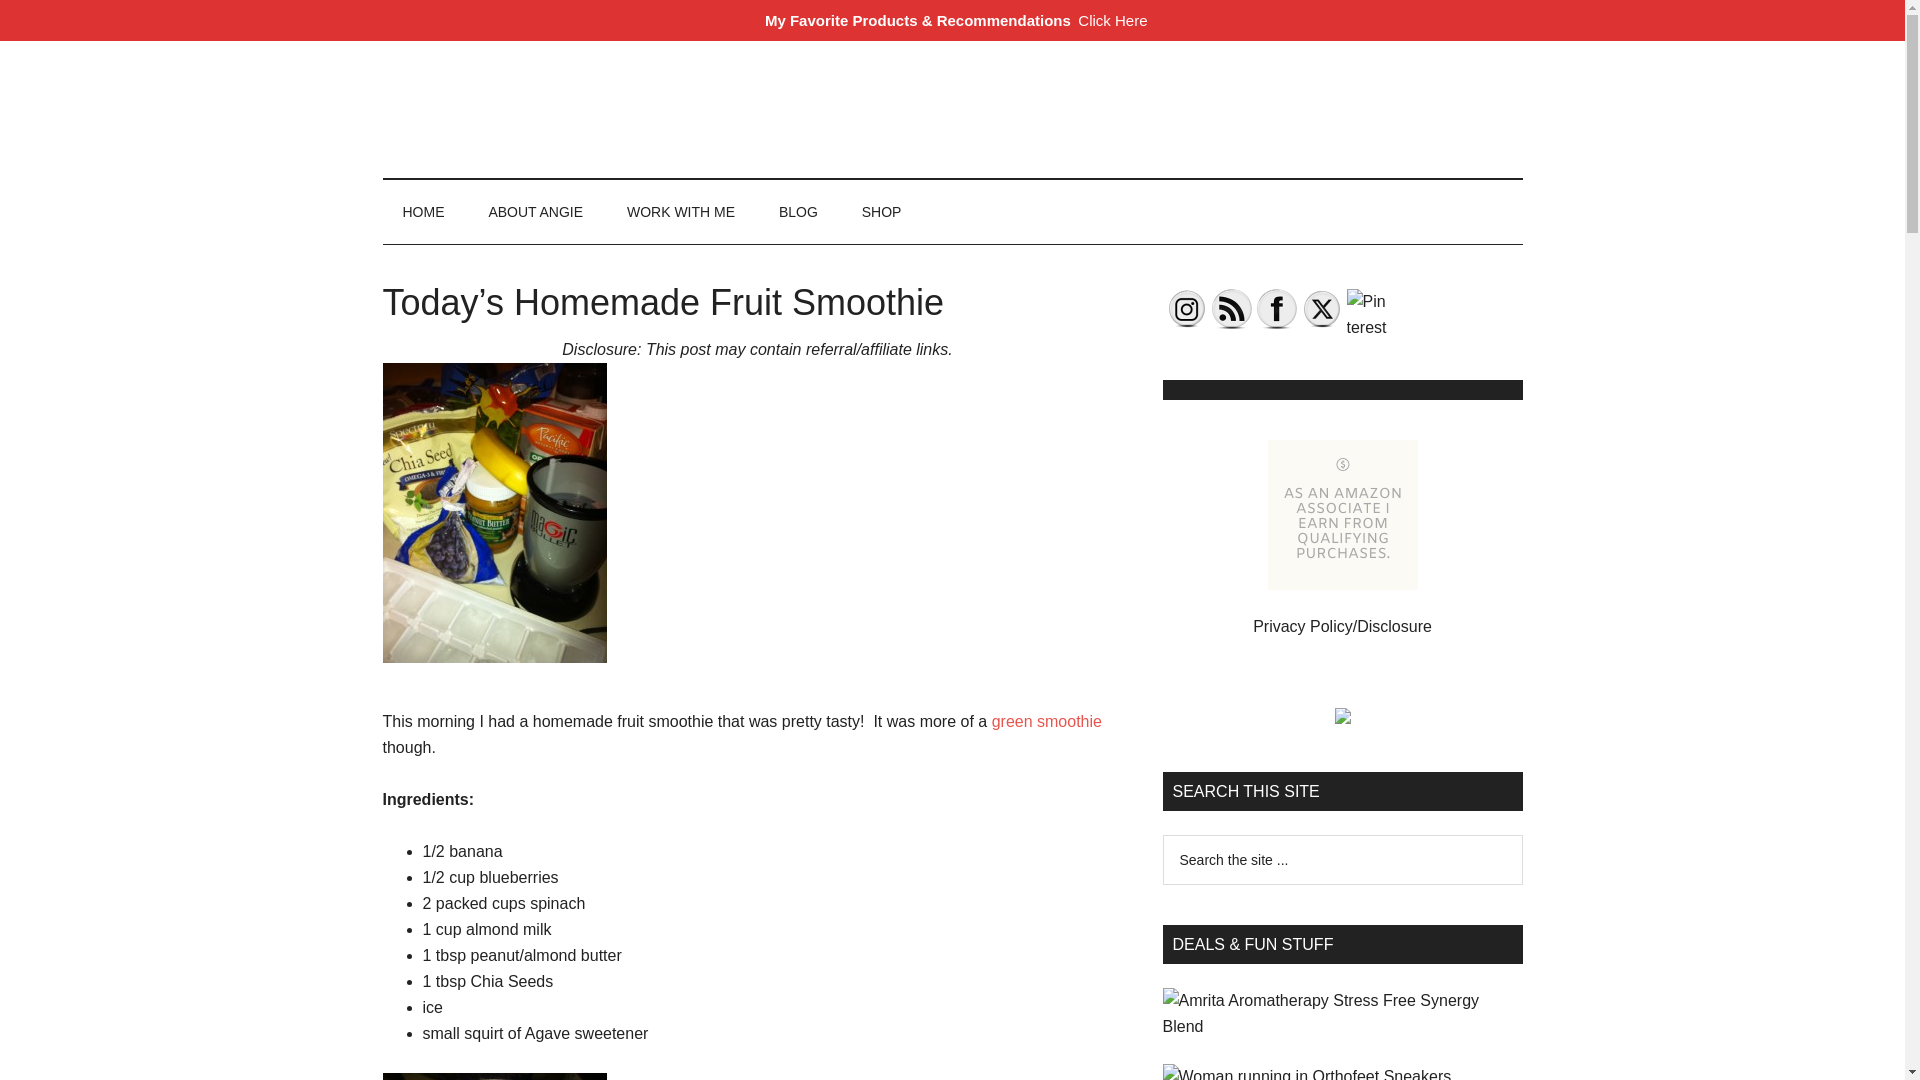  I want to click on Her Grand Life, so click(572, 84).